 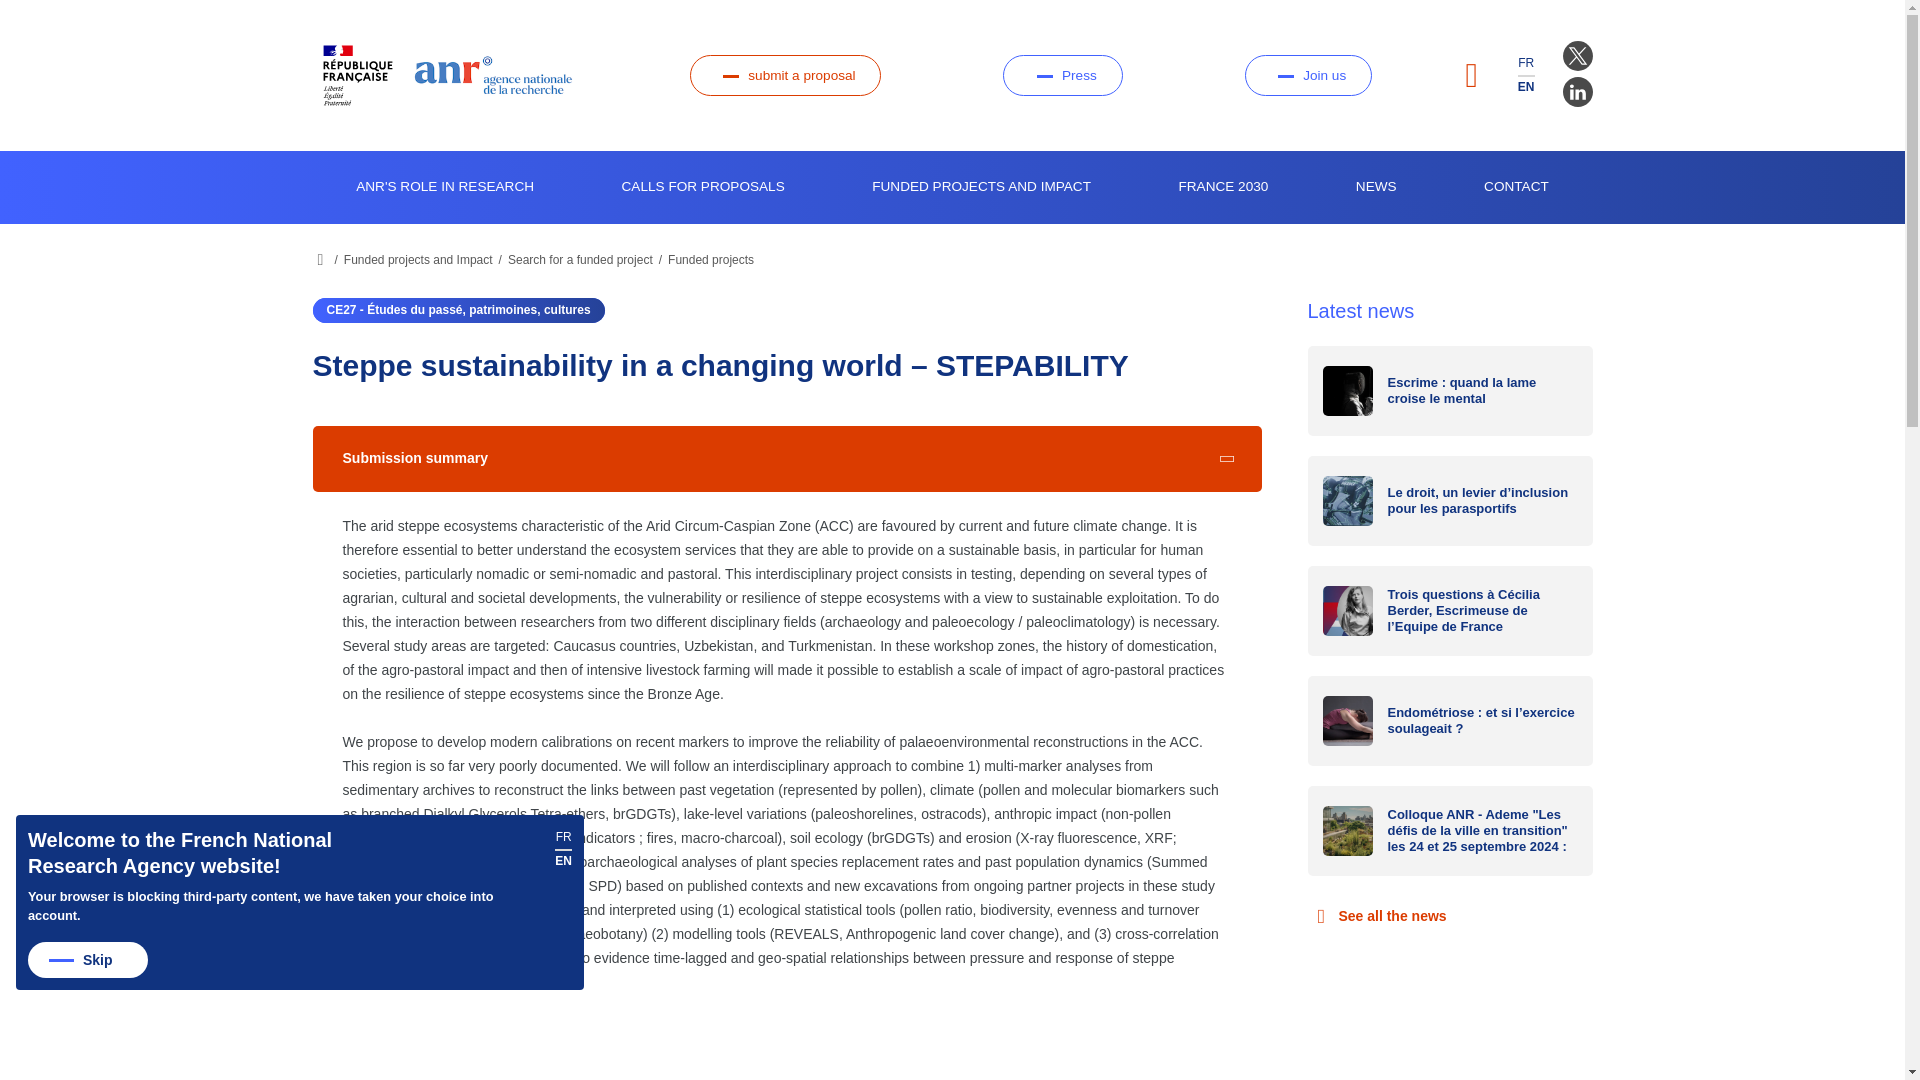 What do you see at coordinates (444, 187) in the screenshot?
I see `ANR'S ROLE IN RESEARCH` at bounding box center [444, 187].